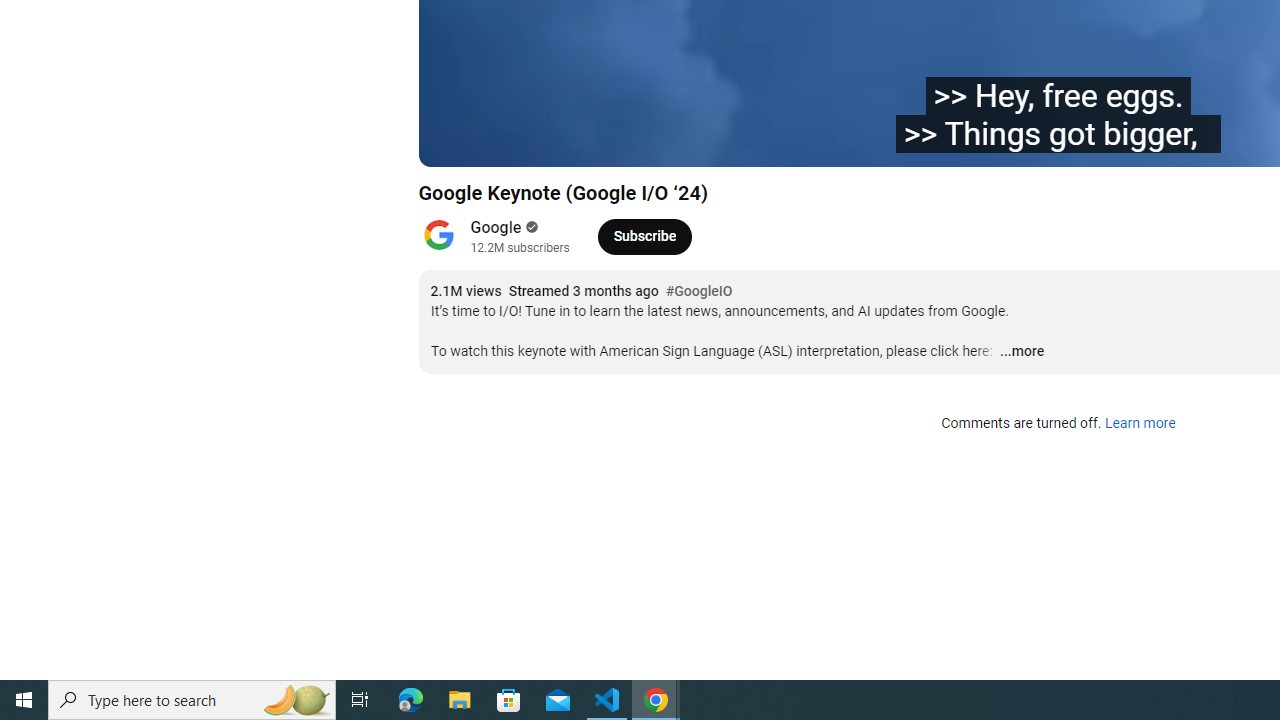  What do you see at coordinates (644, 236) in the screenshot?
I see `Subscribe to Google.` at bounding box center [644, 236].